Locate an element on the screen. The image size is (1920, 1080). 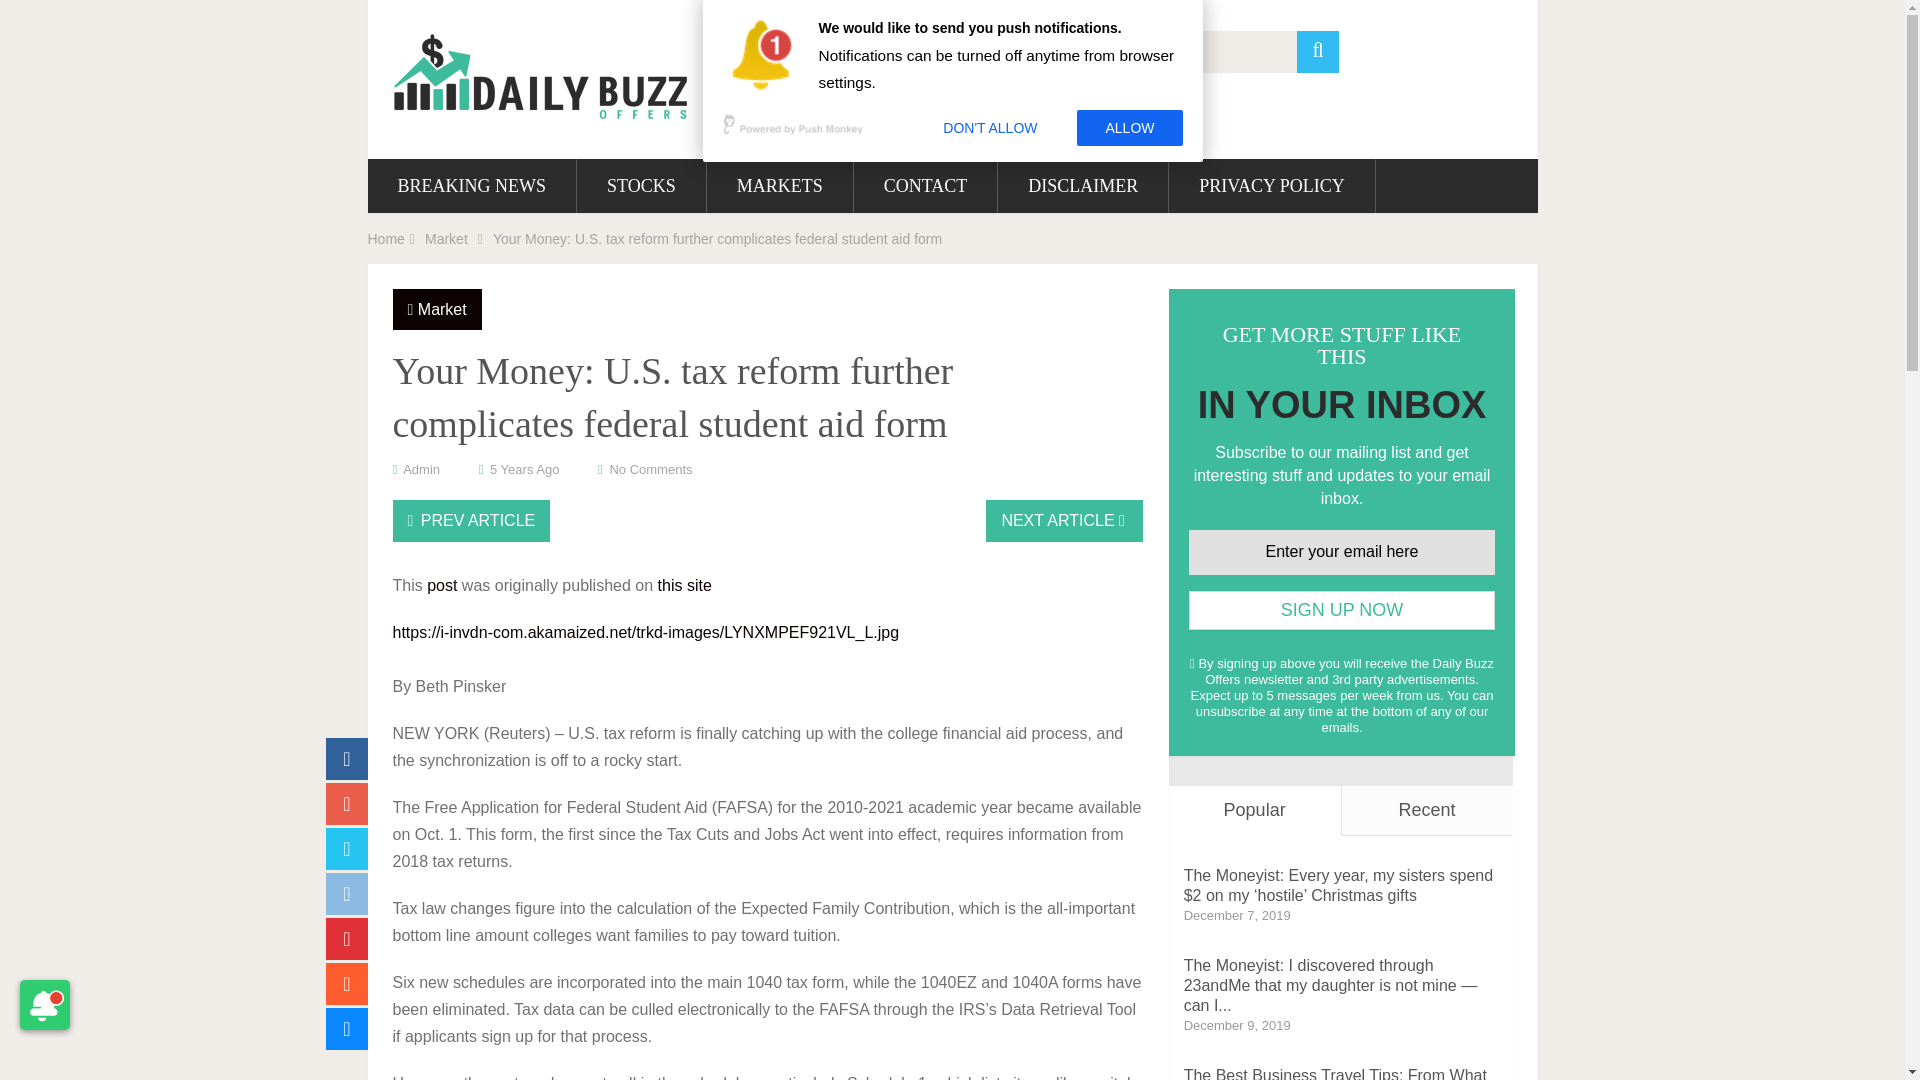
post is located at coordinates (441, 585).